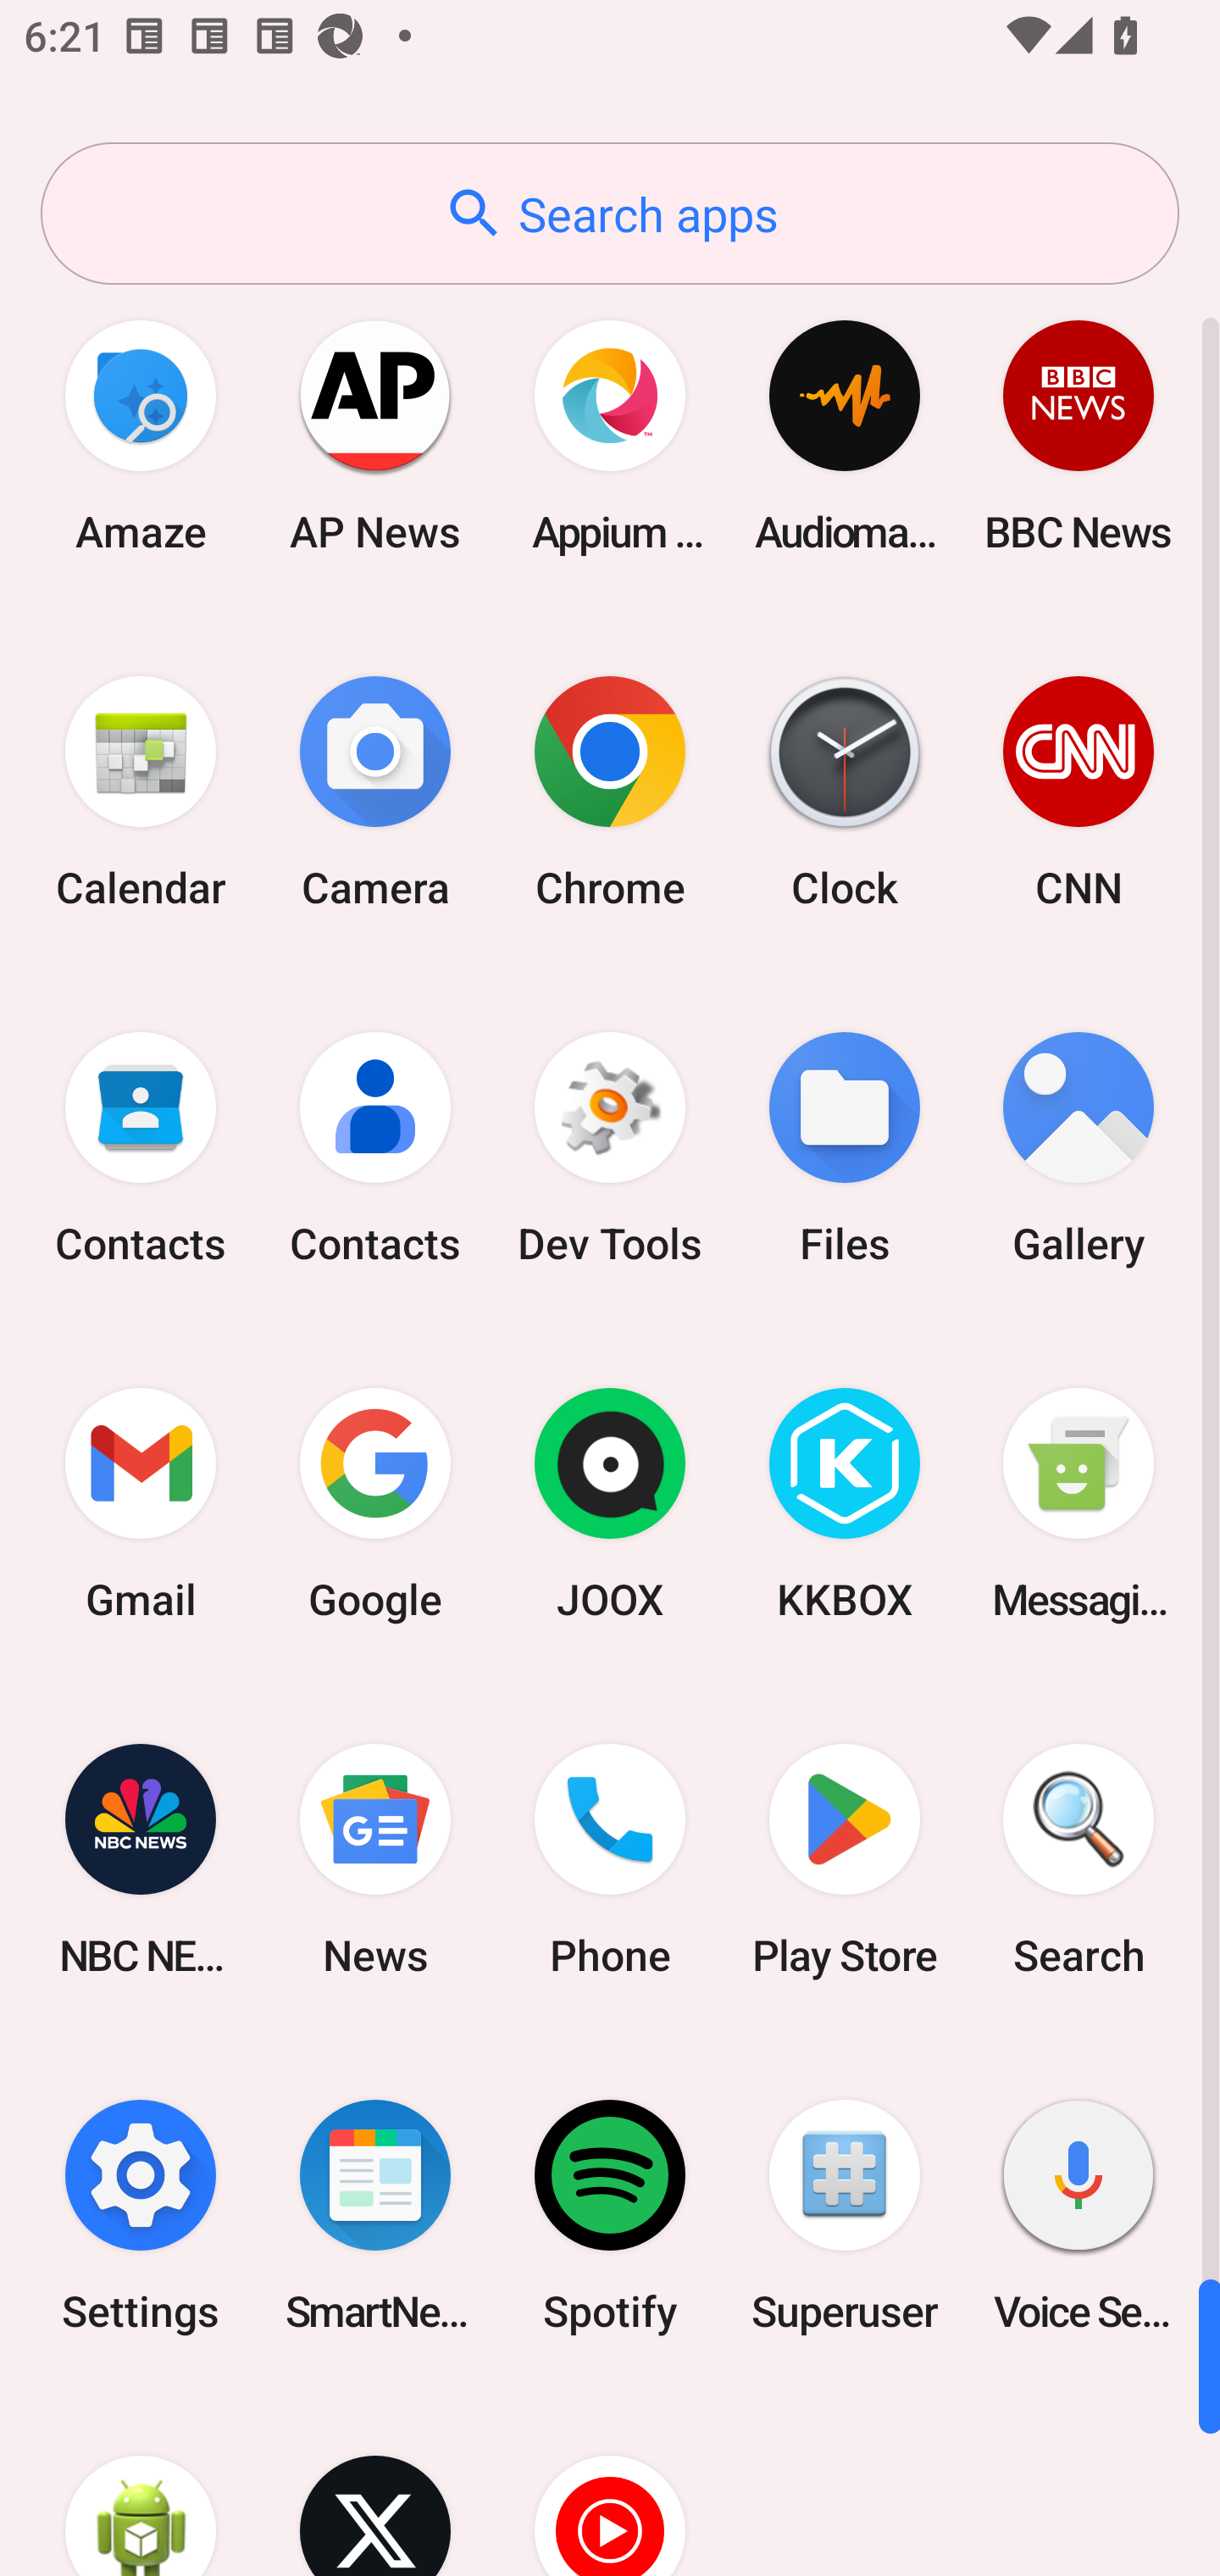 Image resolution: width=1220 pixels, height=2576 pixels. I want to click on CNN, so click(1079, 791).